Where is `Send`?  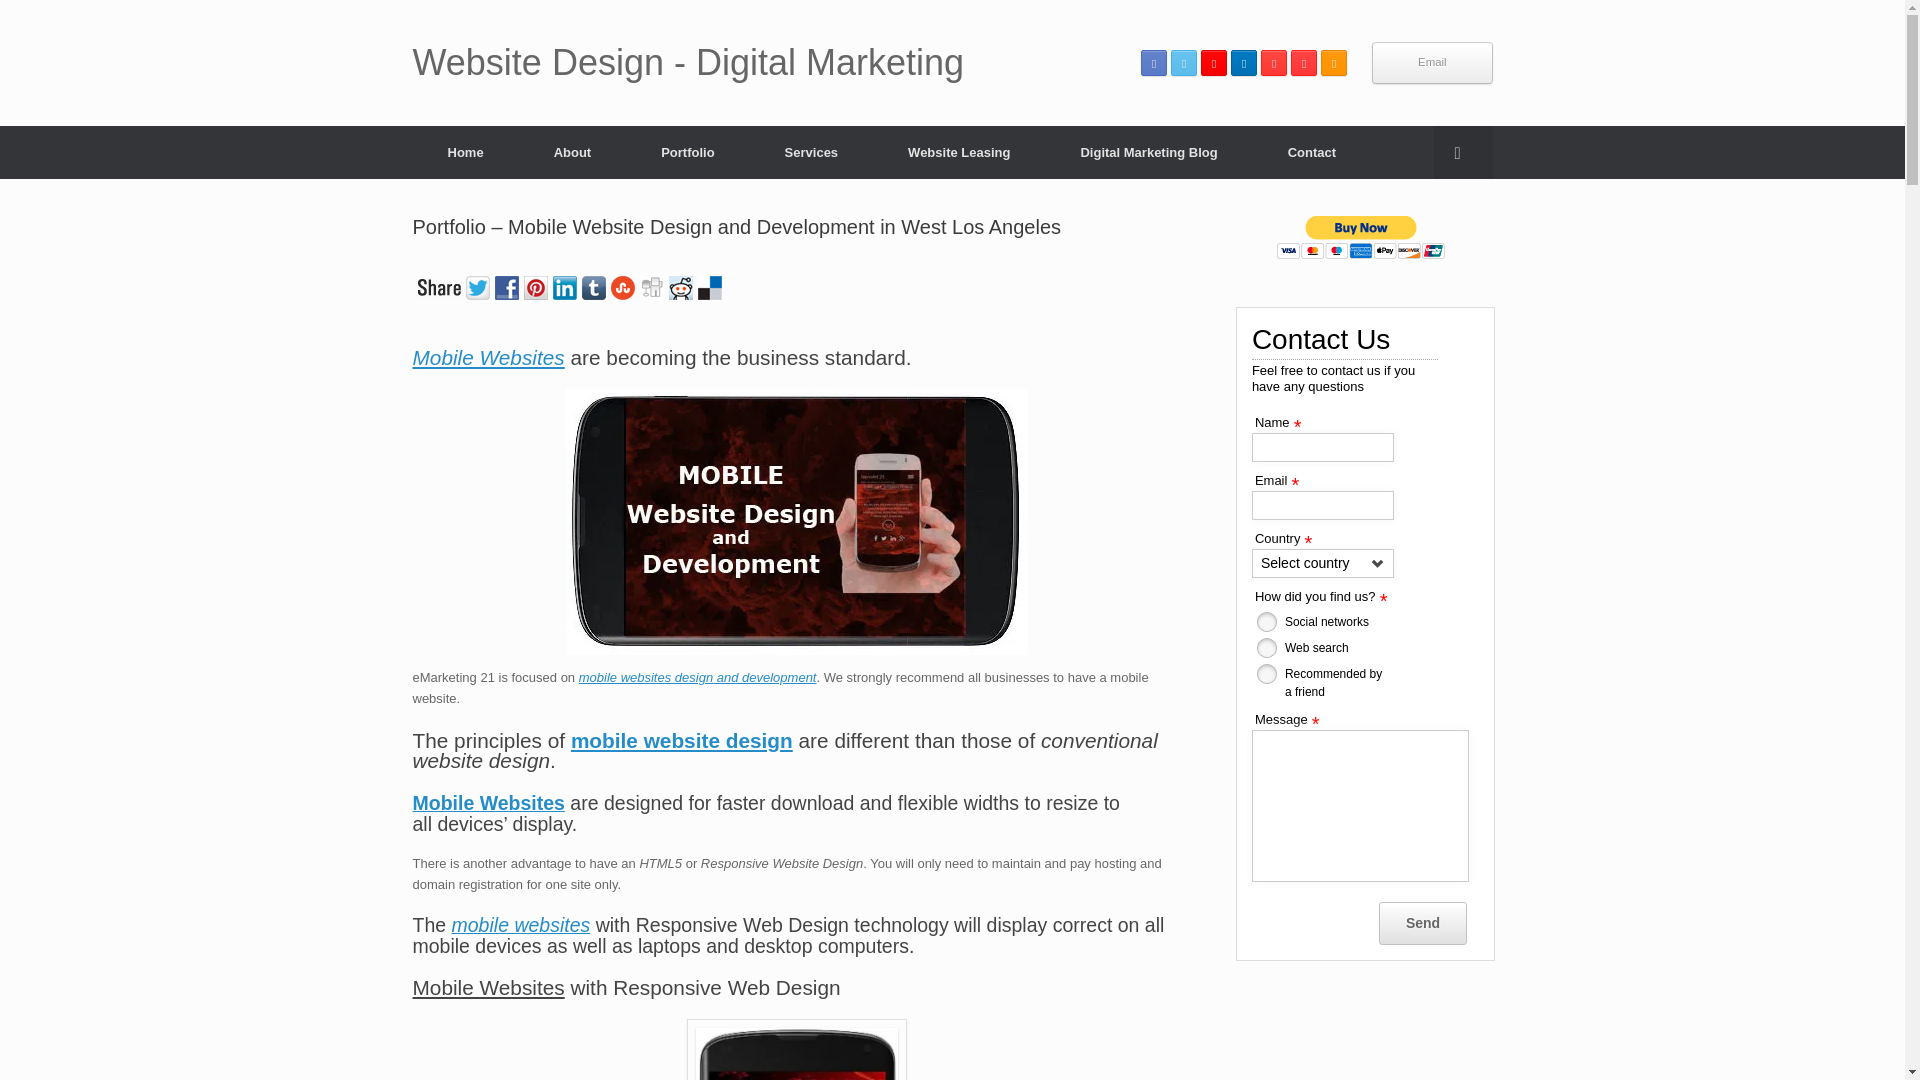
Send is located at coordinates (1422, 923).